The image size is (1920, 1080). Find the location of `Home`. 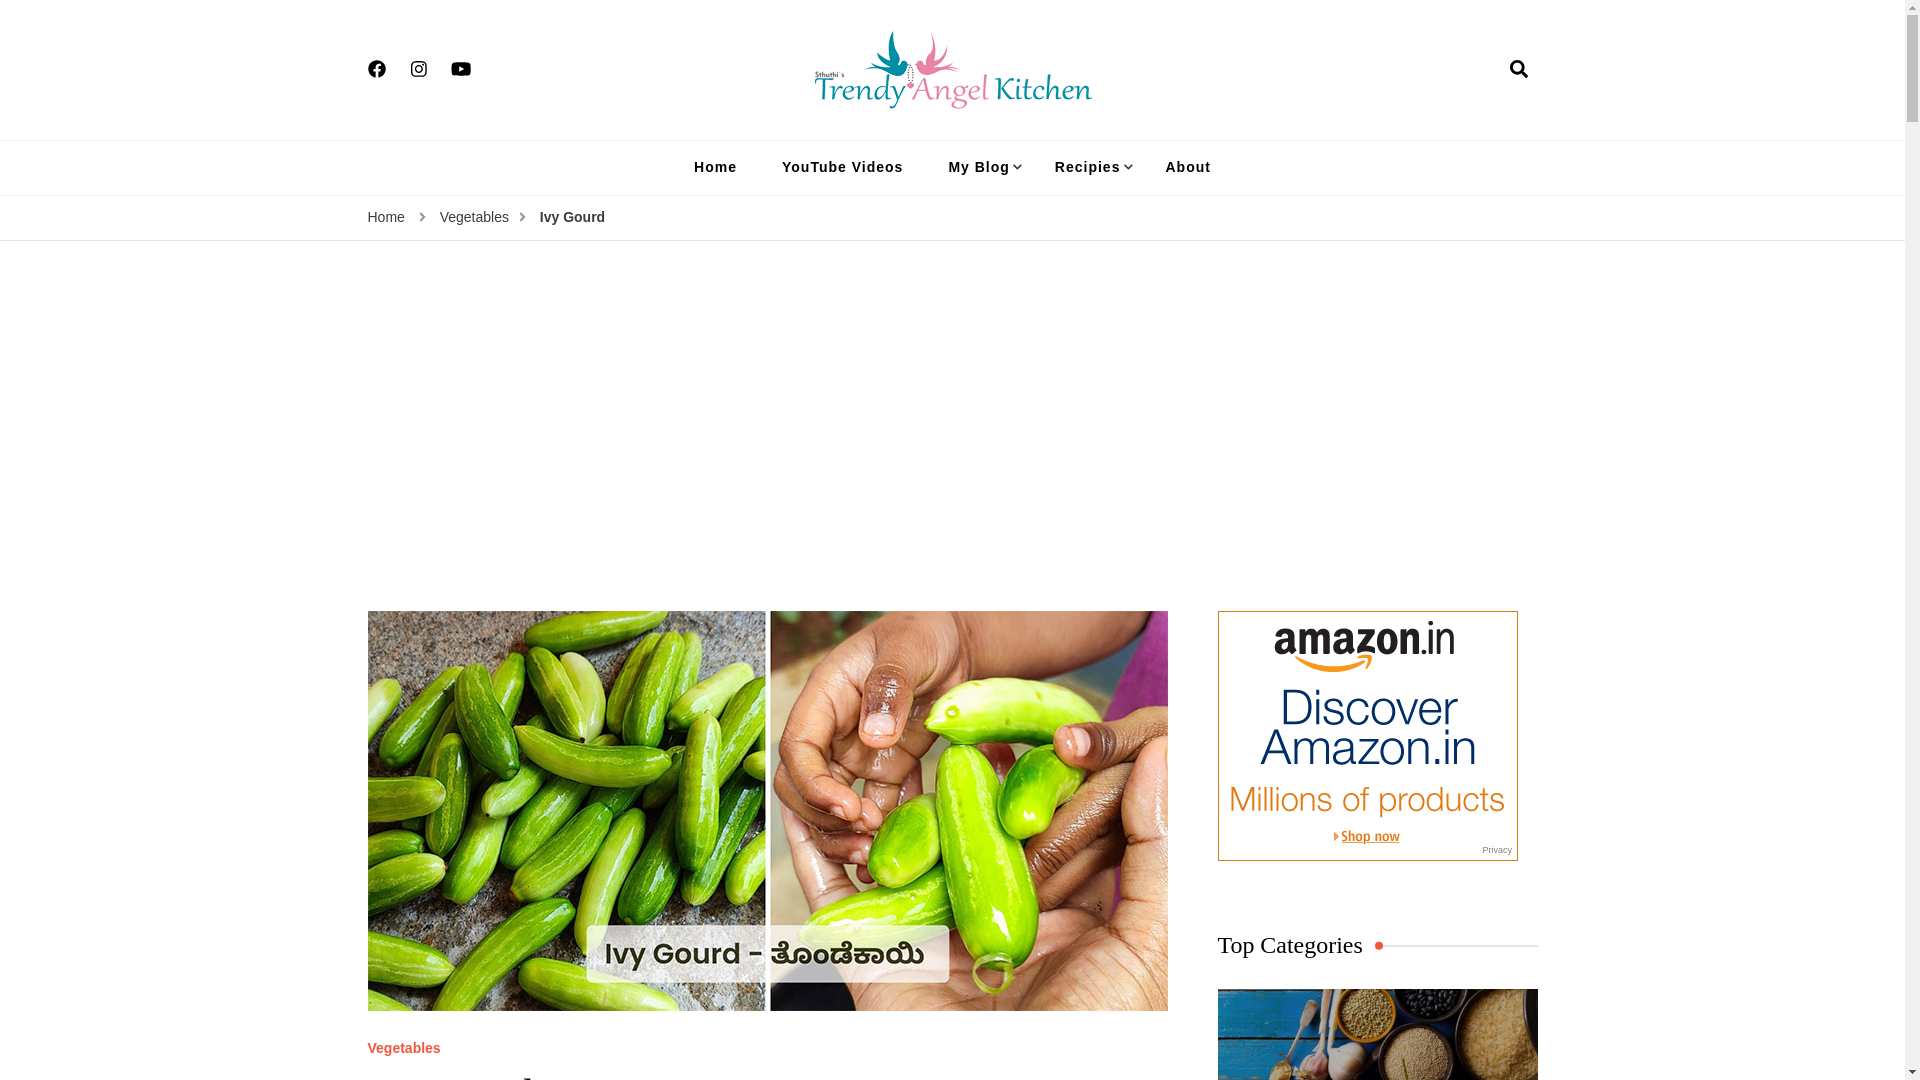

Home is located at coordinates (714, 168).